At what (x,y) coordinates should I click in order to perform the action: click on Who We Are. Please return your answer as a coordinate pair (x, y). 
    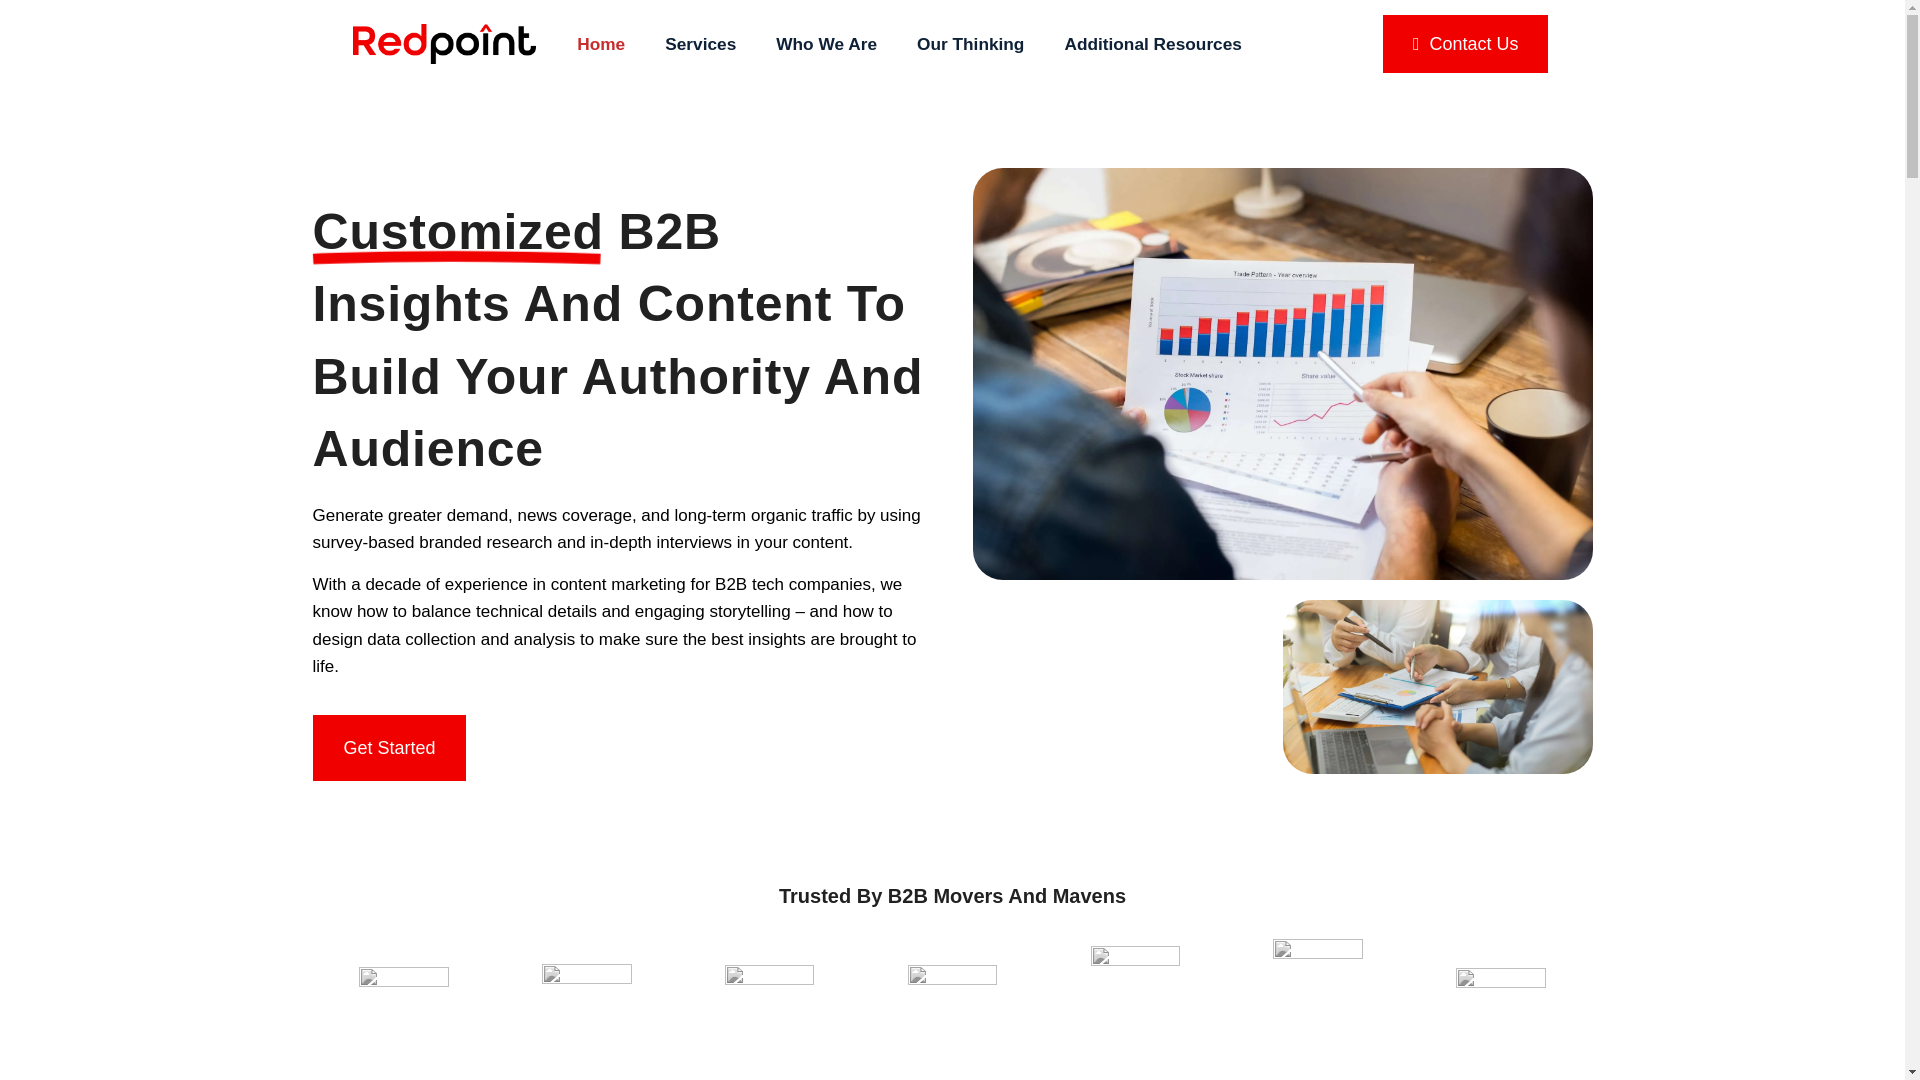
    Looking at the image, I should click on (826, 43).